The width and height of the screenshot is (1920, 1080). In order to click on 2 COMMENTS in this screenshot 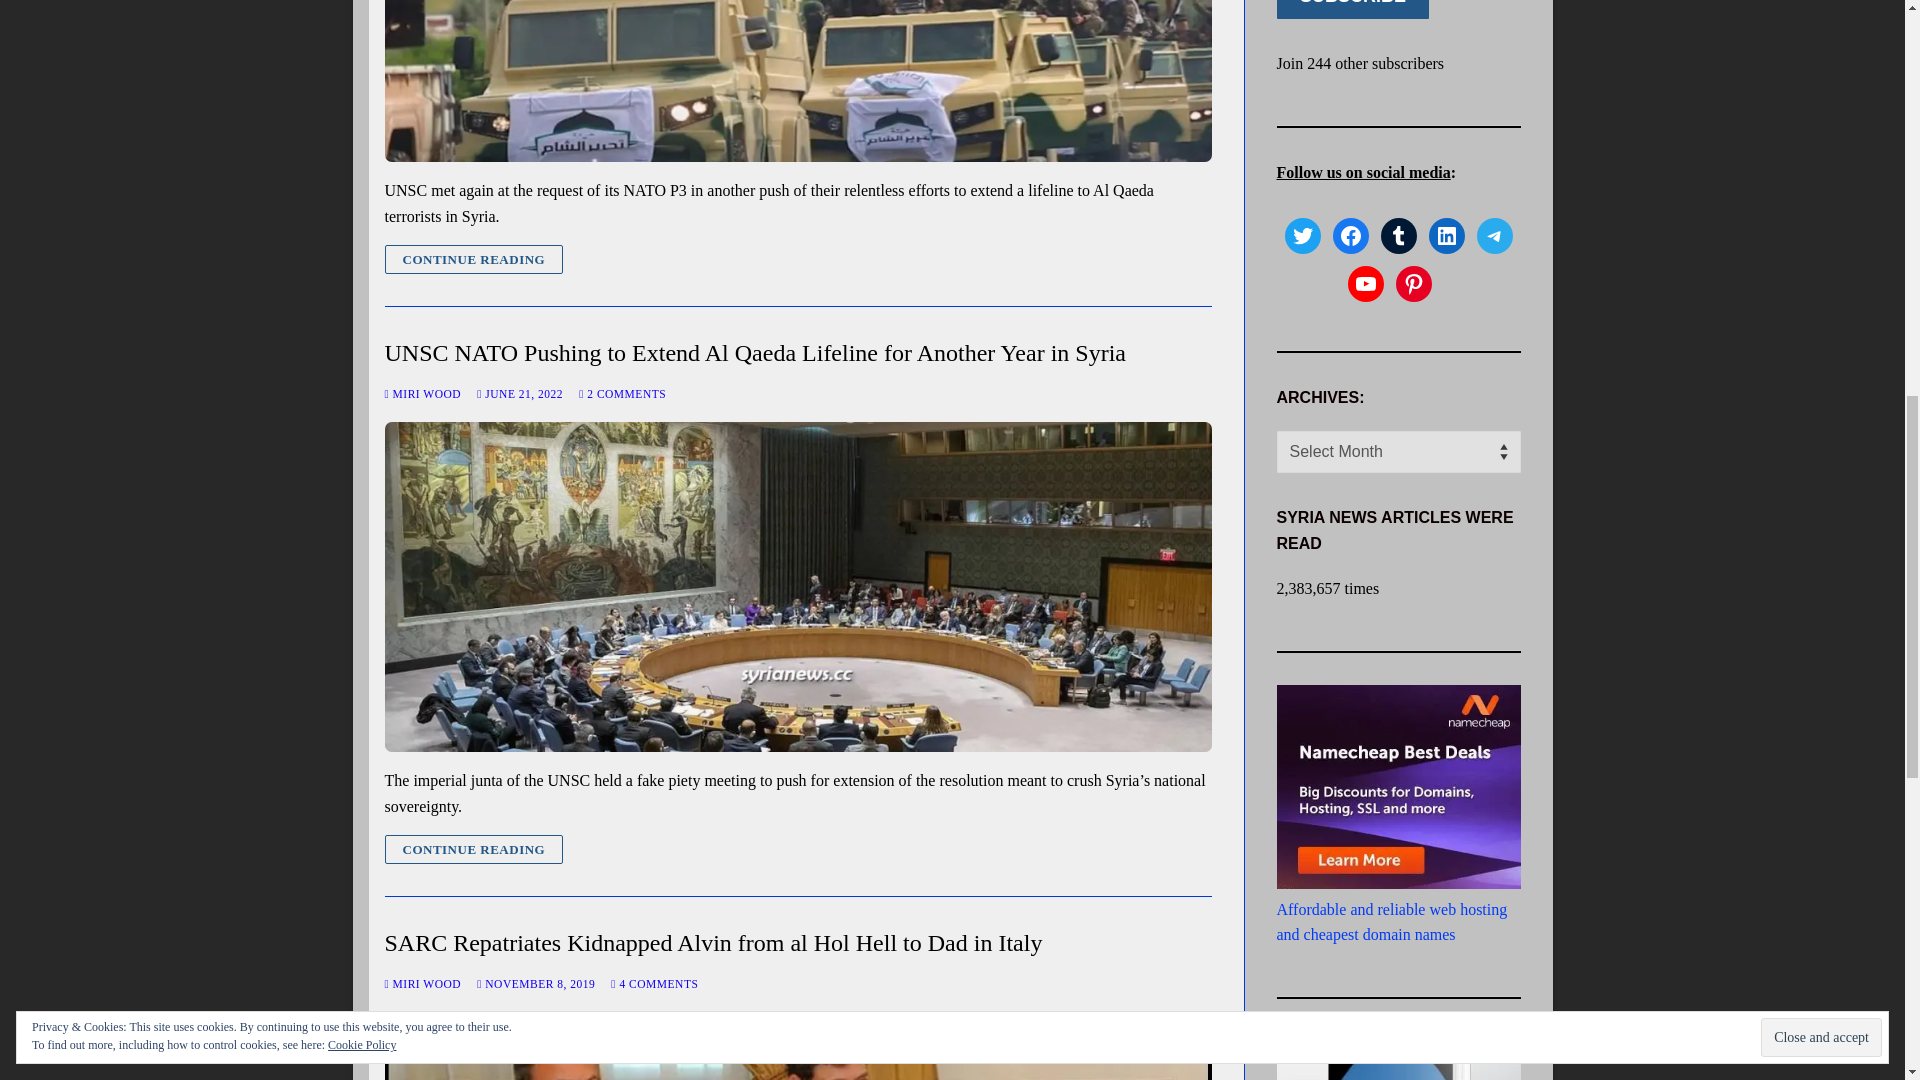, I will do `click(622, 393)`.